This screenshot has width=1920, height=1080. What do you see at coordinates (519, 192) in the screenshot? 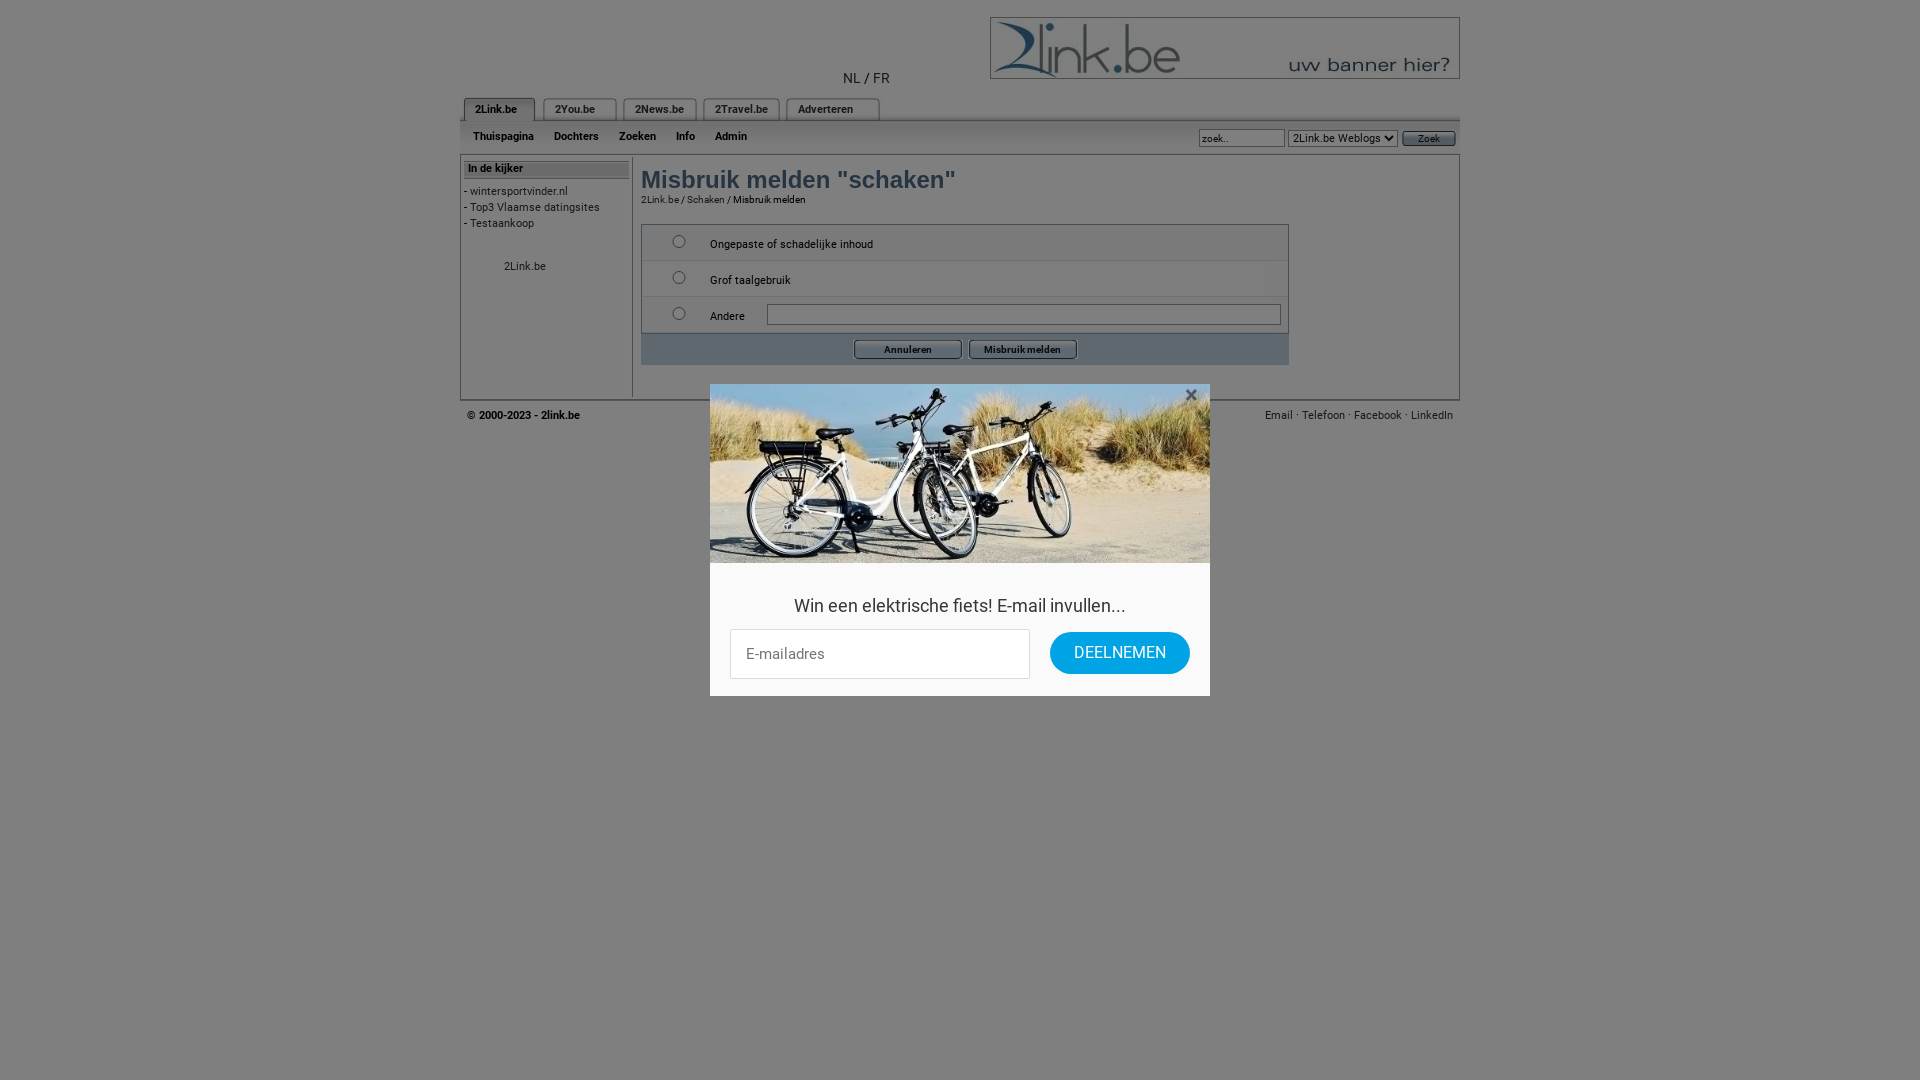
I see `wintersportvinder.nl` at bounding box center [519, 192].